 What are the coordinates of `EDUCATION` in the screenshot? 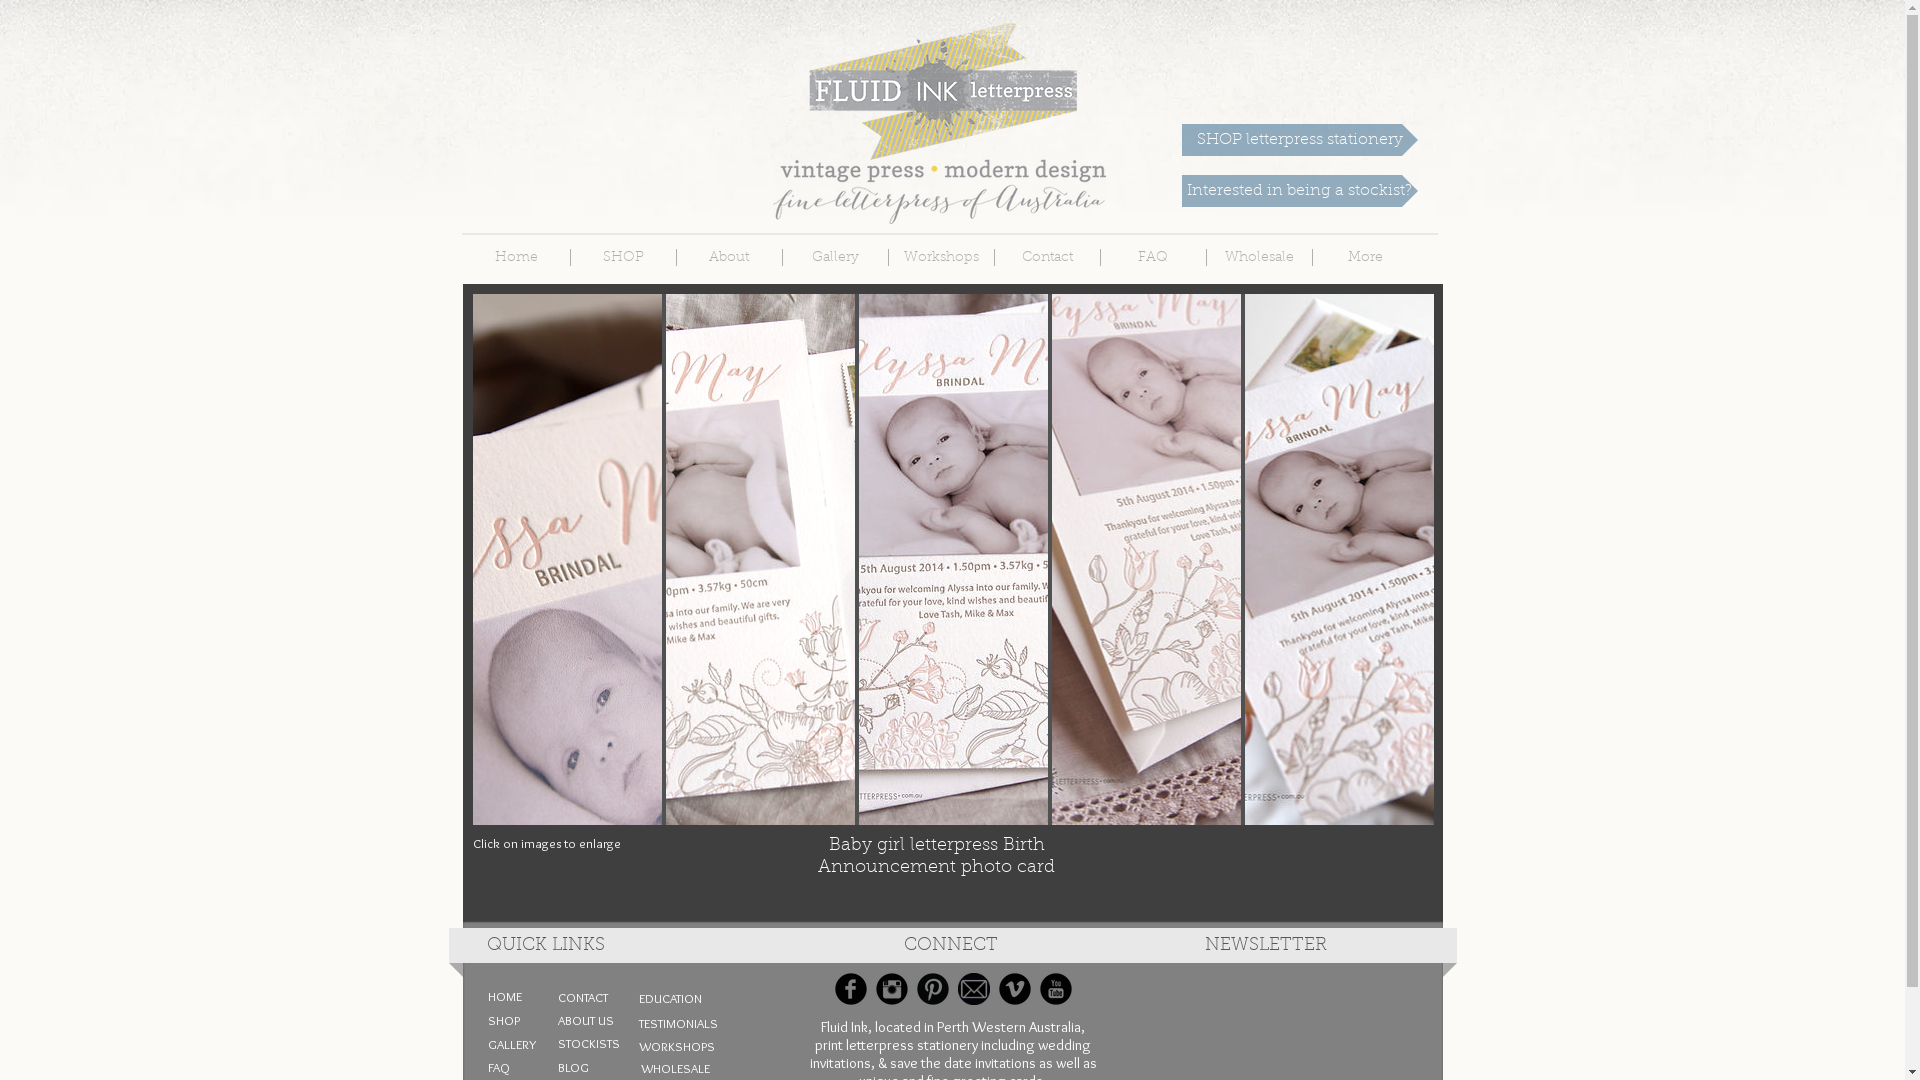 It's located at (676, 998).